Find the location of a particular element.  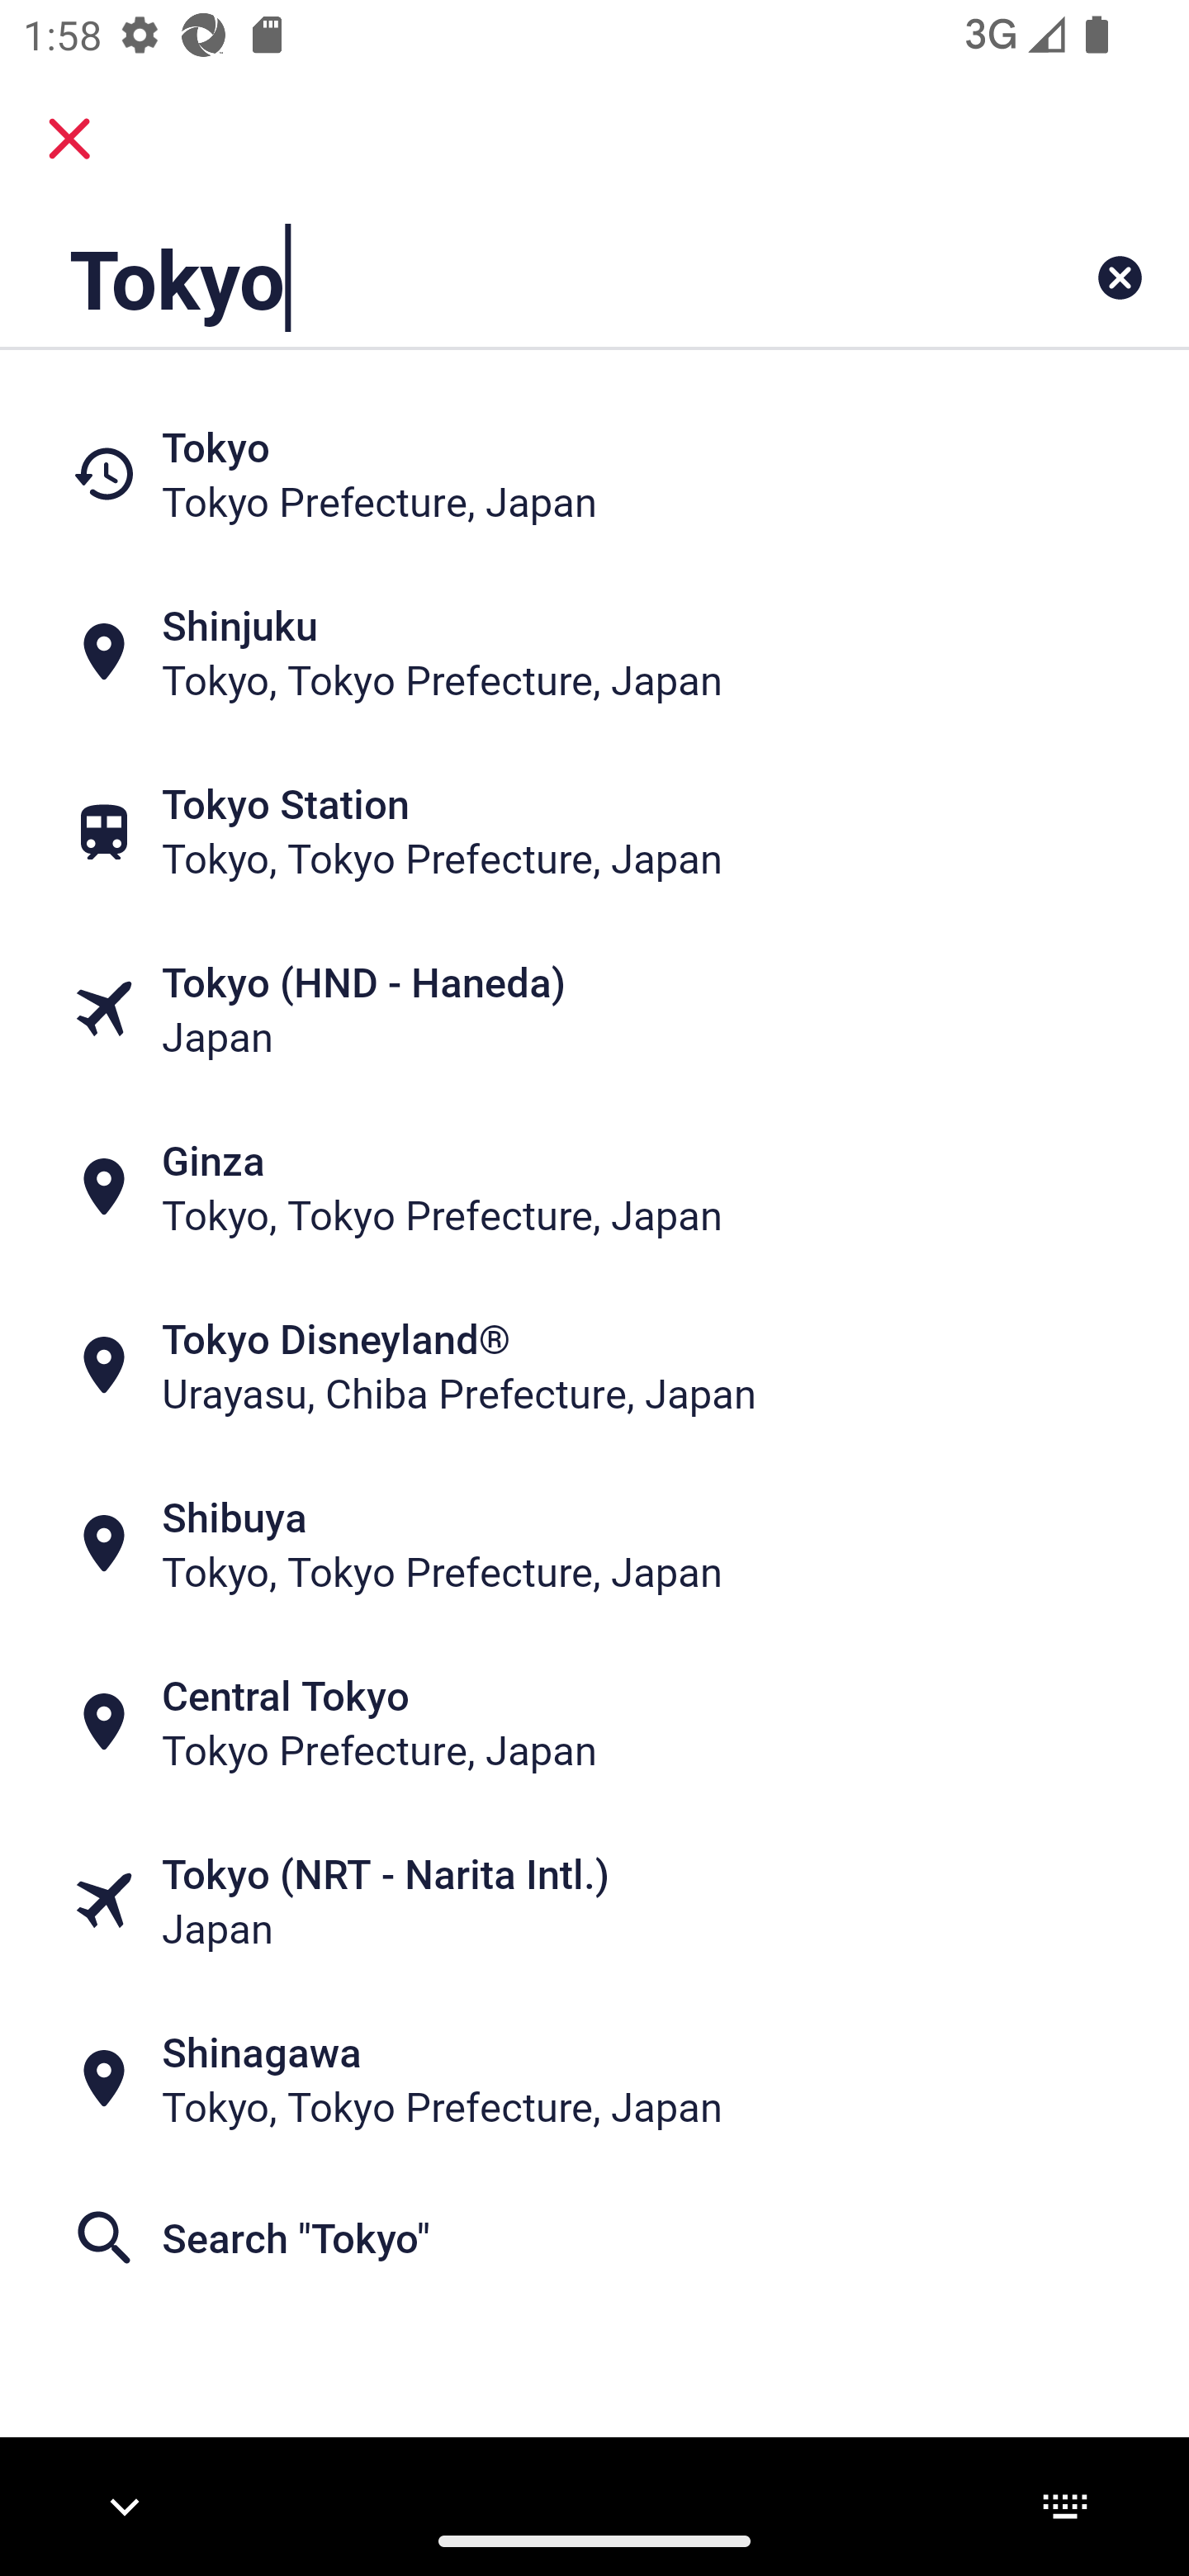

close. is located at coordinates (69, 139).